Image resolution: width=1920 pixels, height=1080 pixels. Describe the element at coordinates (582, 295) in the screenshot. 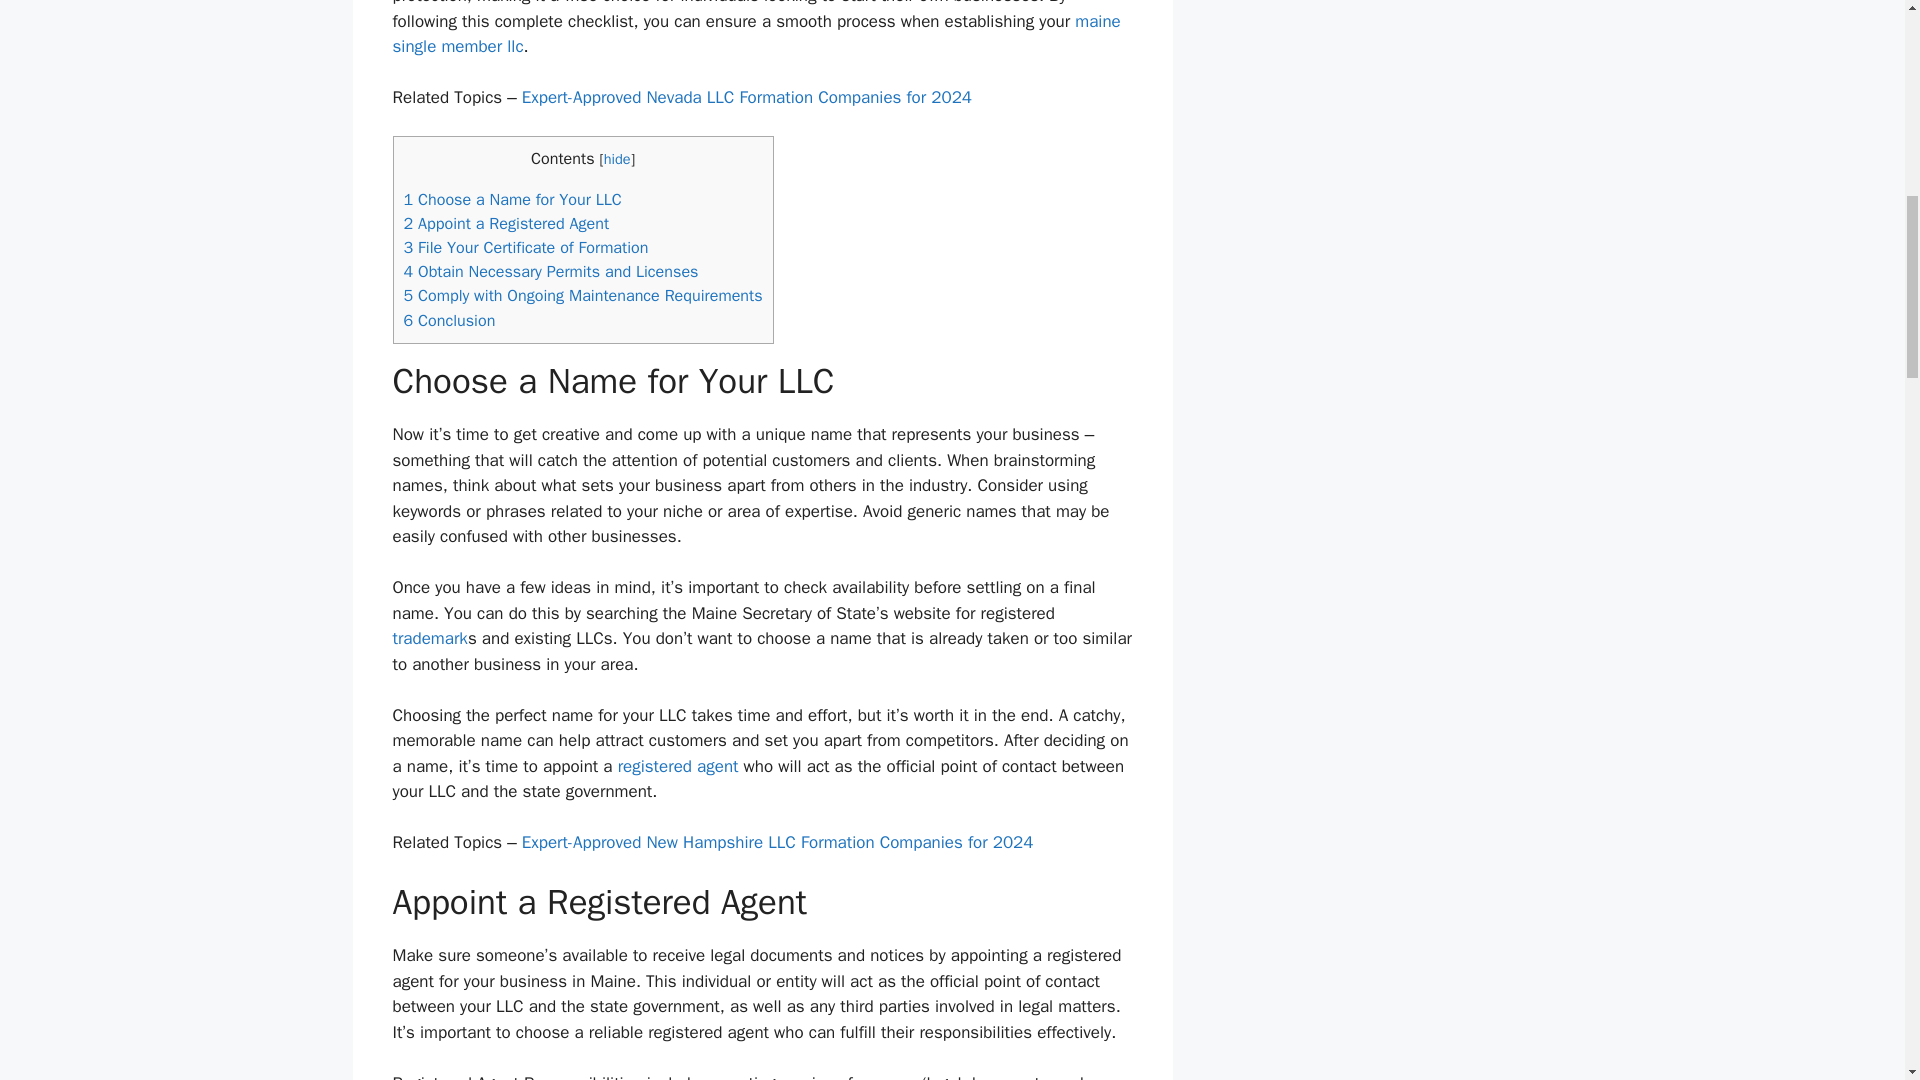

I see `5 Comply with Ongoing Maintenance Requirements` at that location.